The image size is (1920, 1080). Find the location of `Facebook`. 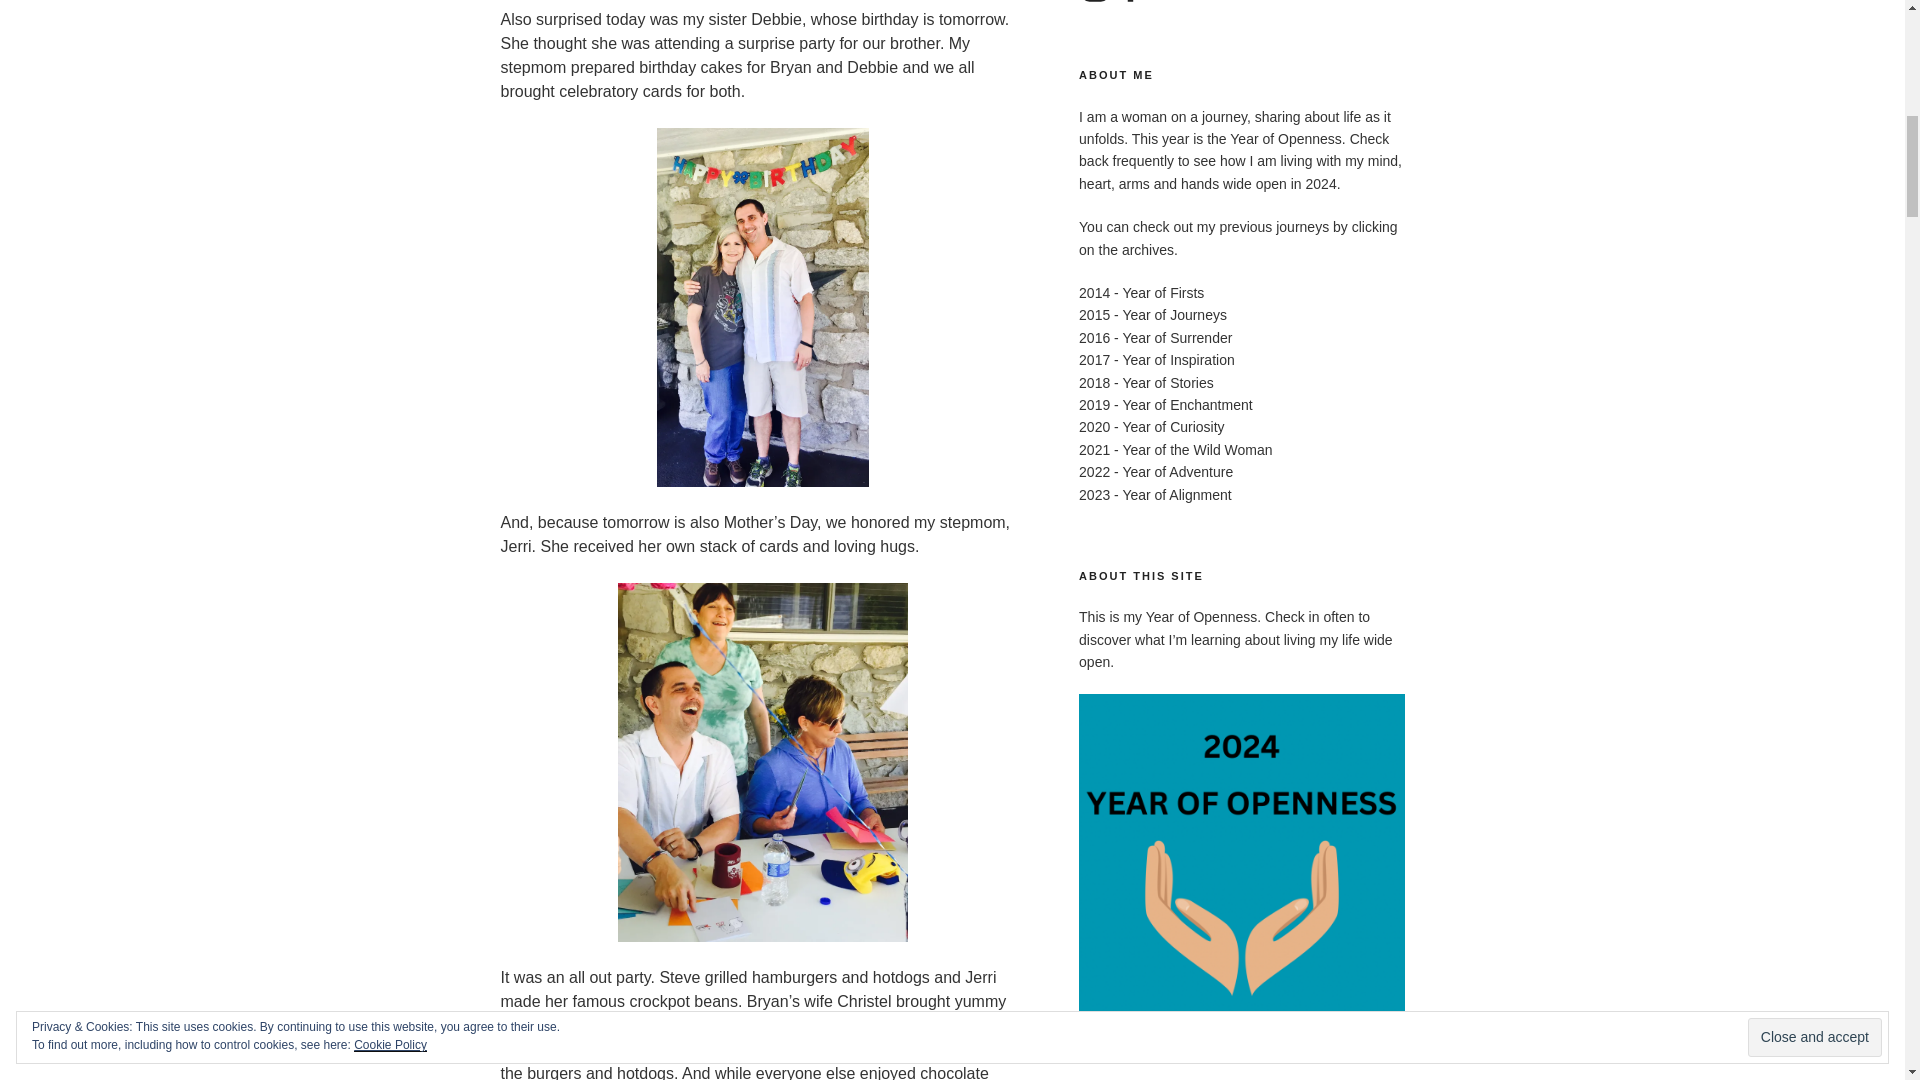

Facebook is located at coordinates (1130, 2).